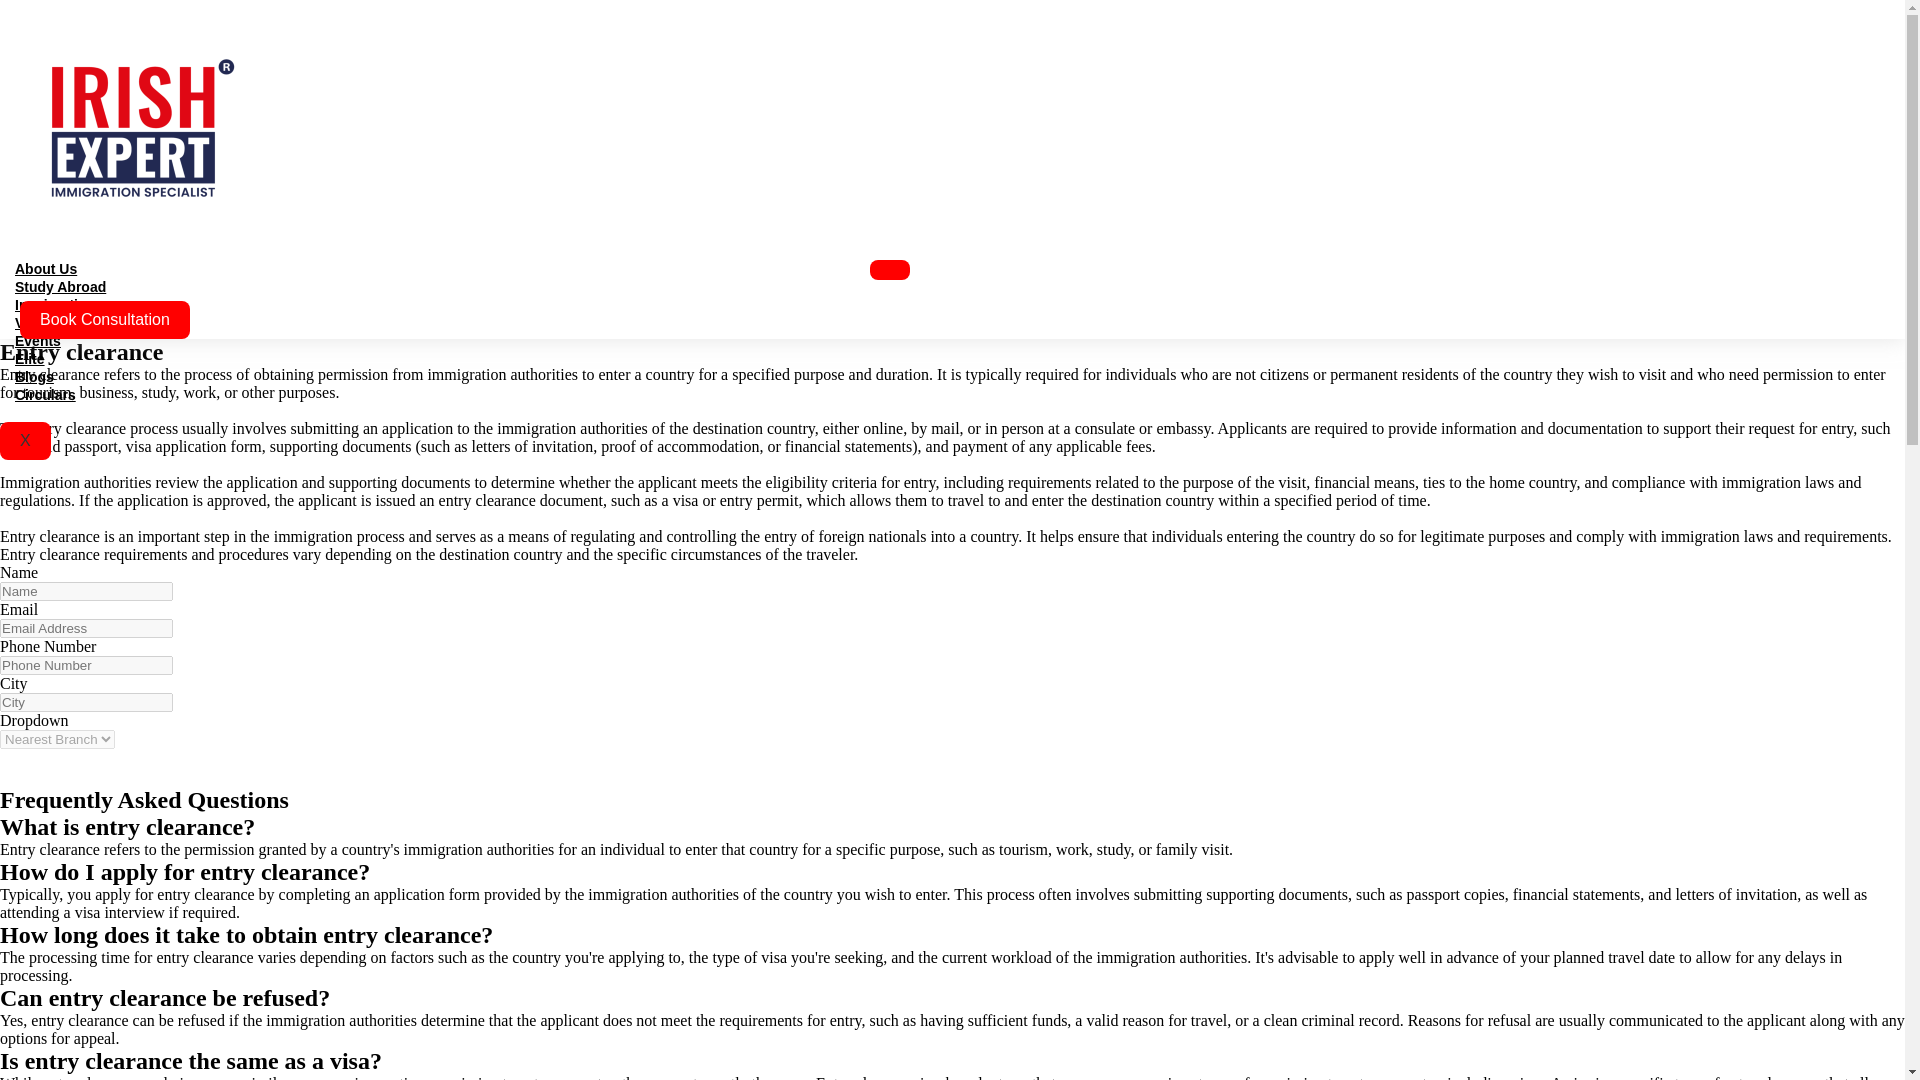  What do you see at coordinates (34, 376) in the screenshot?
I see `Blogs` at bounding box center [34, 376].